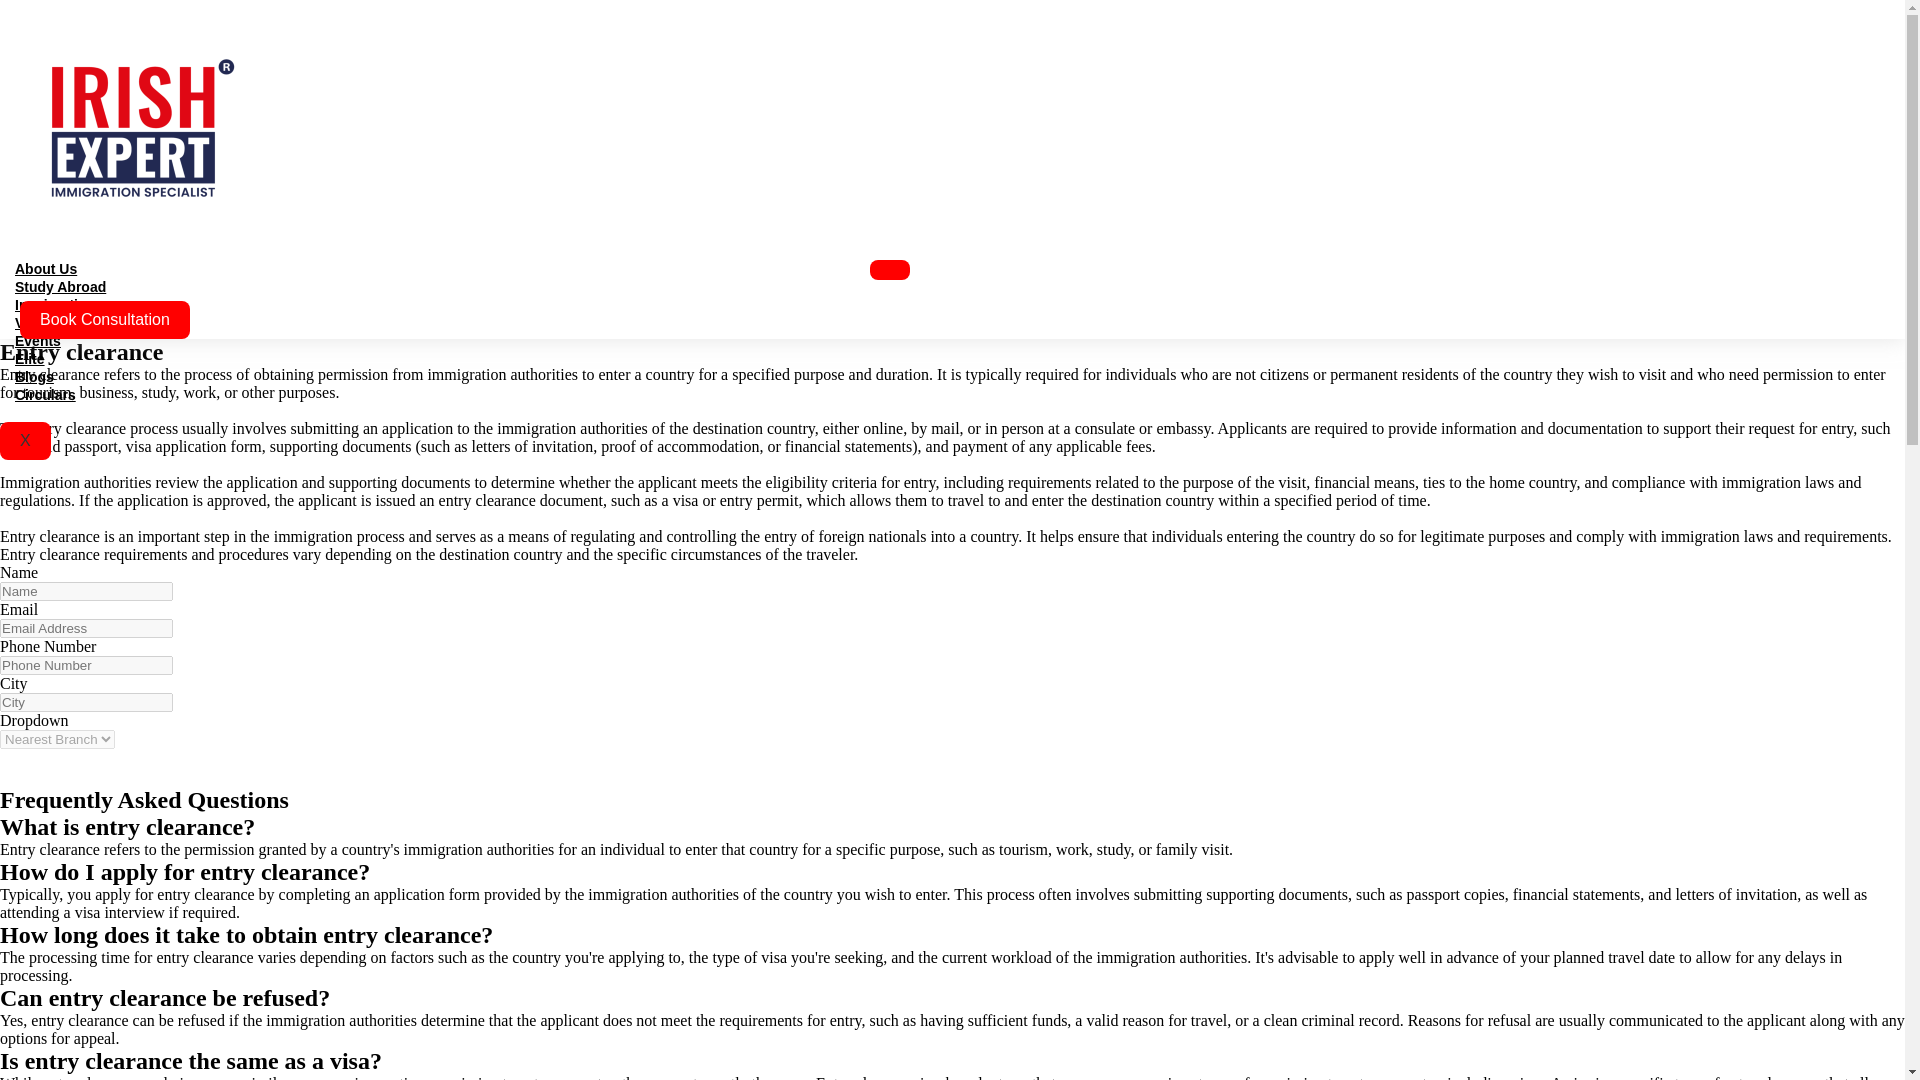  What do you see at coordinates (34, 376) in the screenshot?
I see `Blogs` at bounding box center [34, 376].